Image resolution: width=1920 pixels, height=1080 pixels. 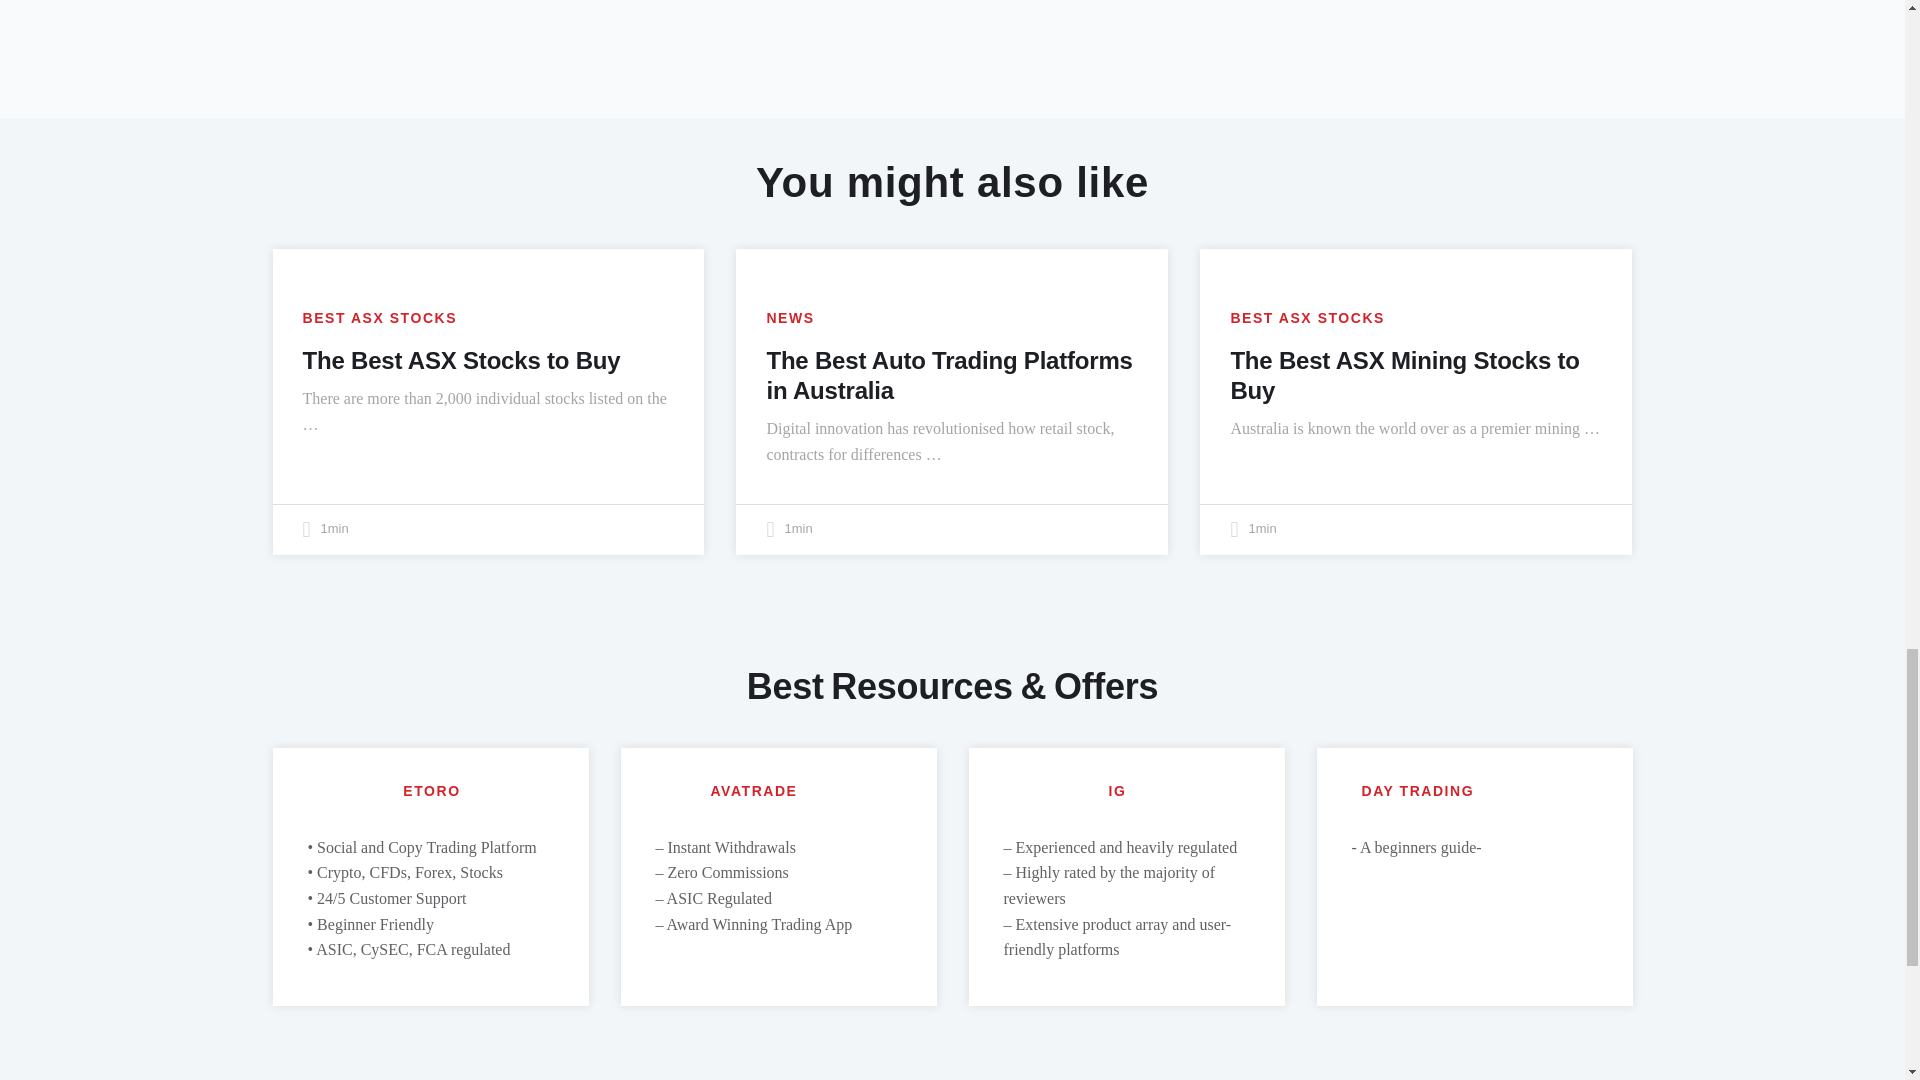 I want to click on The Best ASX Mining Stocks to Buy, so click(x=1404, y=374).